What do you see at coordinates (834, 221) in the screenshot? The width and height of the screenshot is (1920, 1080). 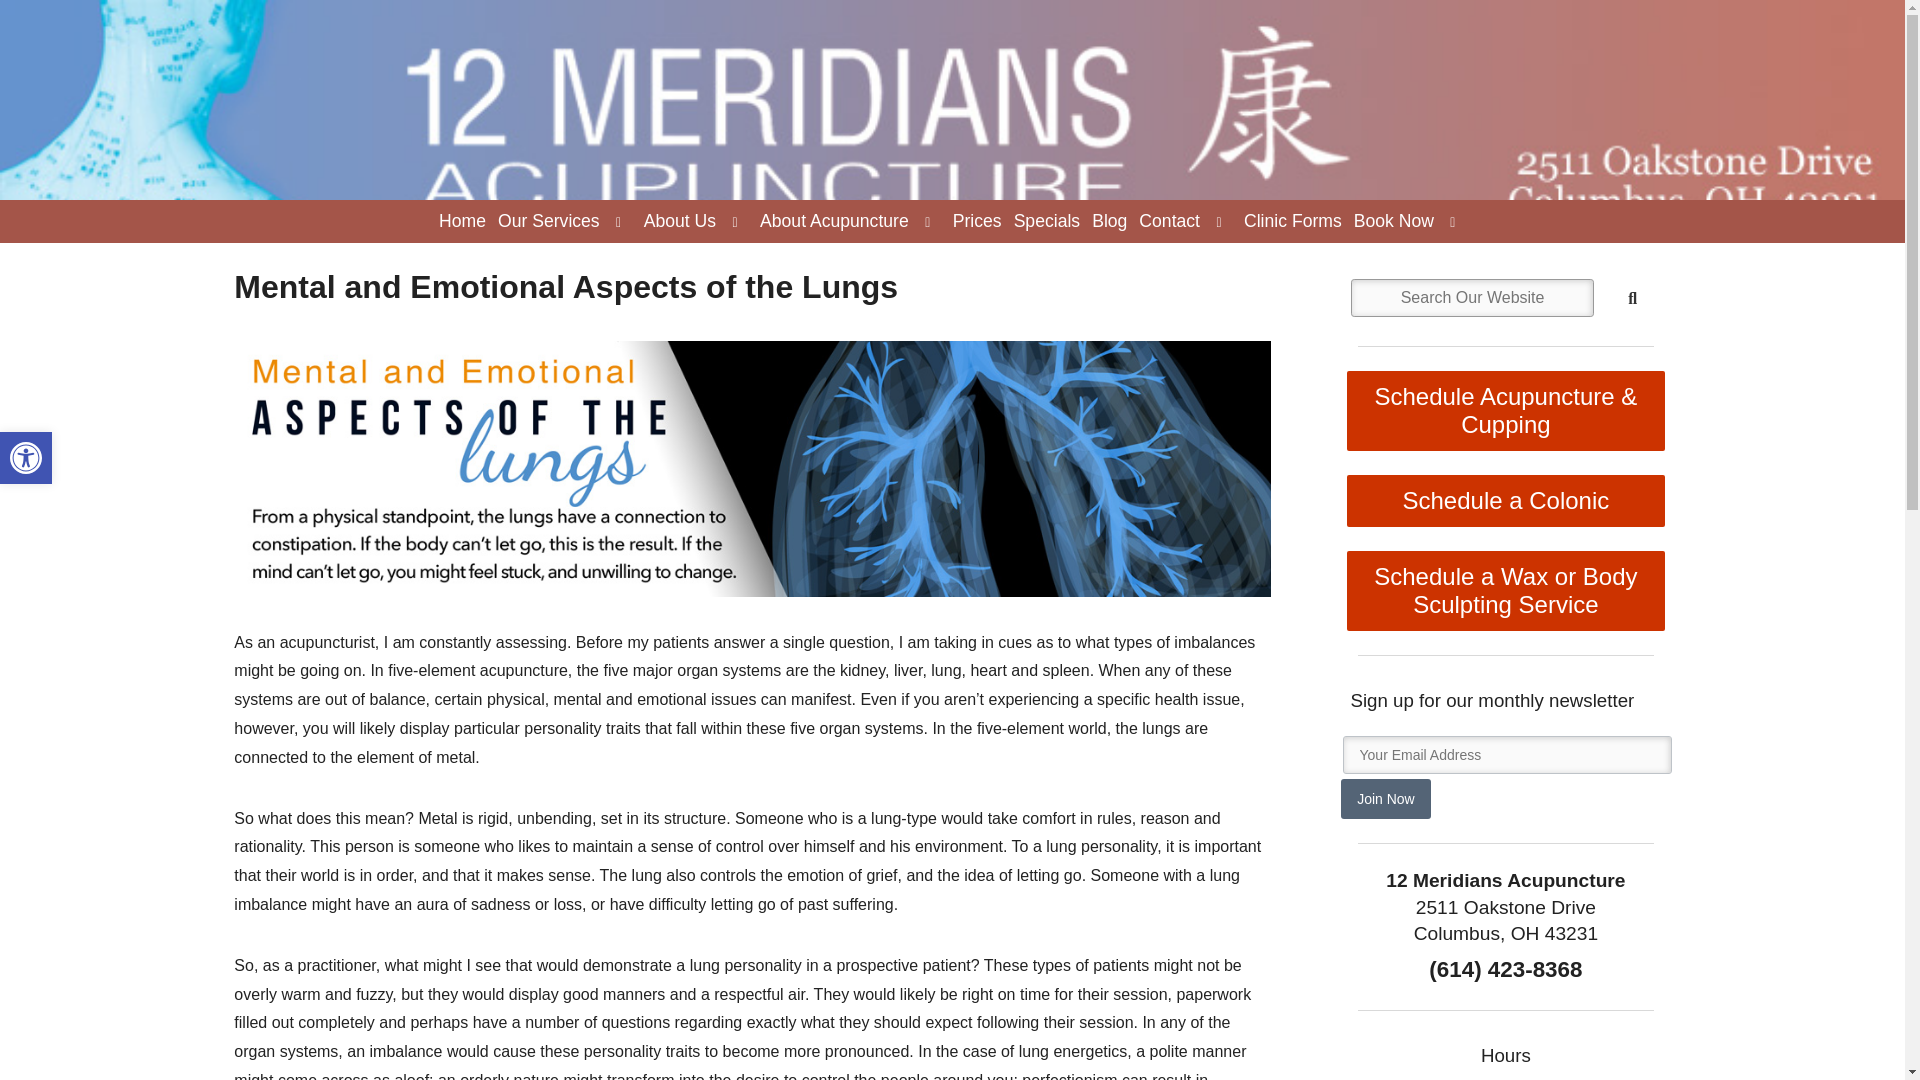 I see `Home` at bounding box center [834, 221].